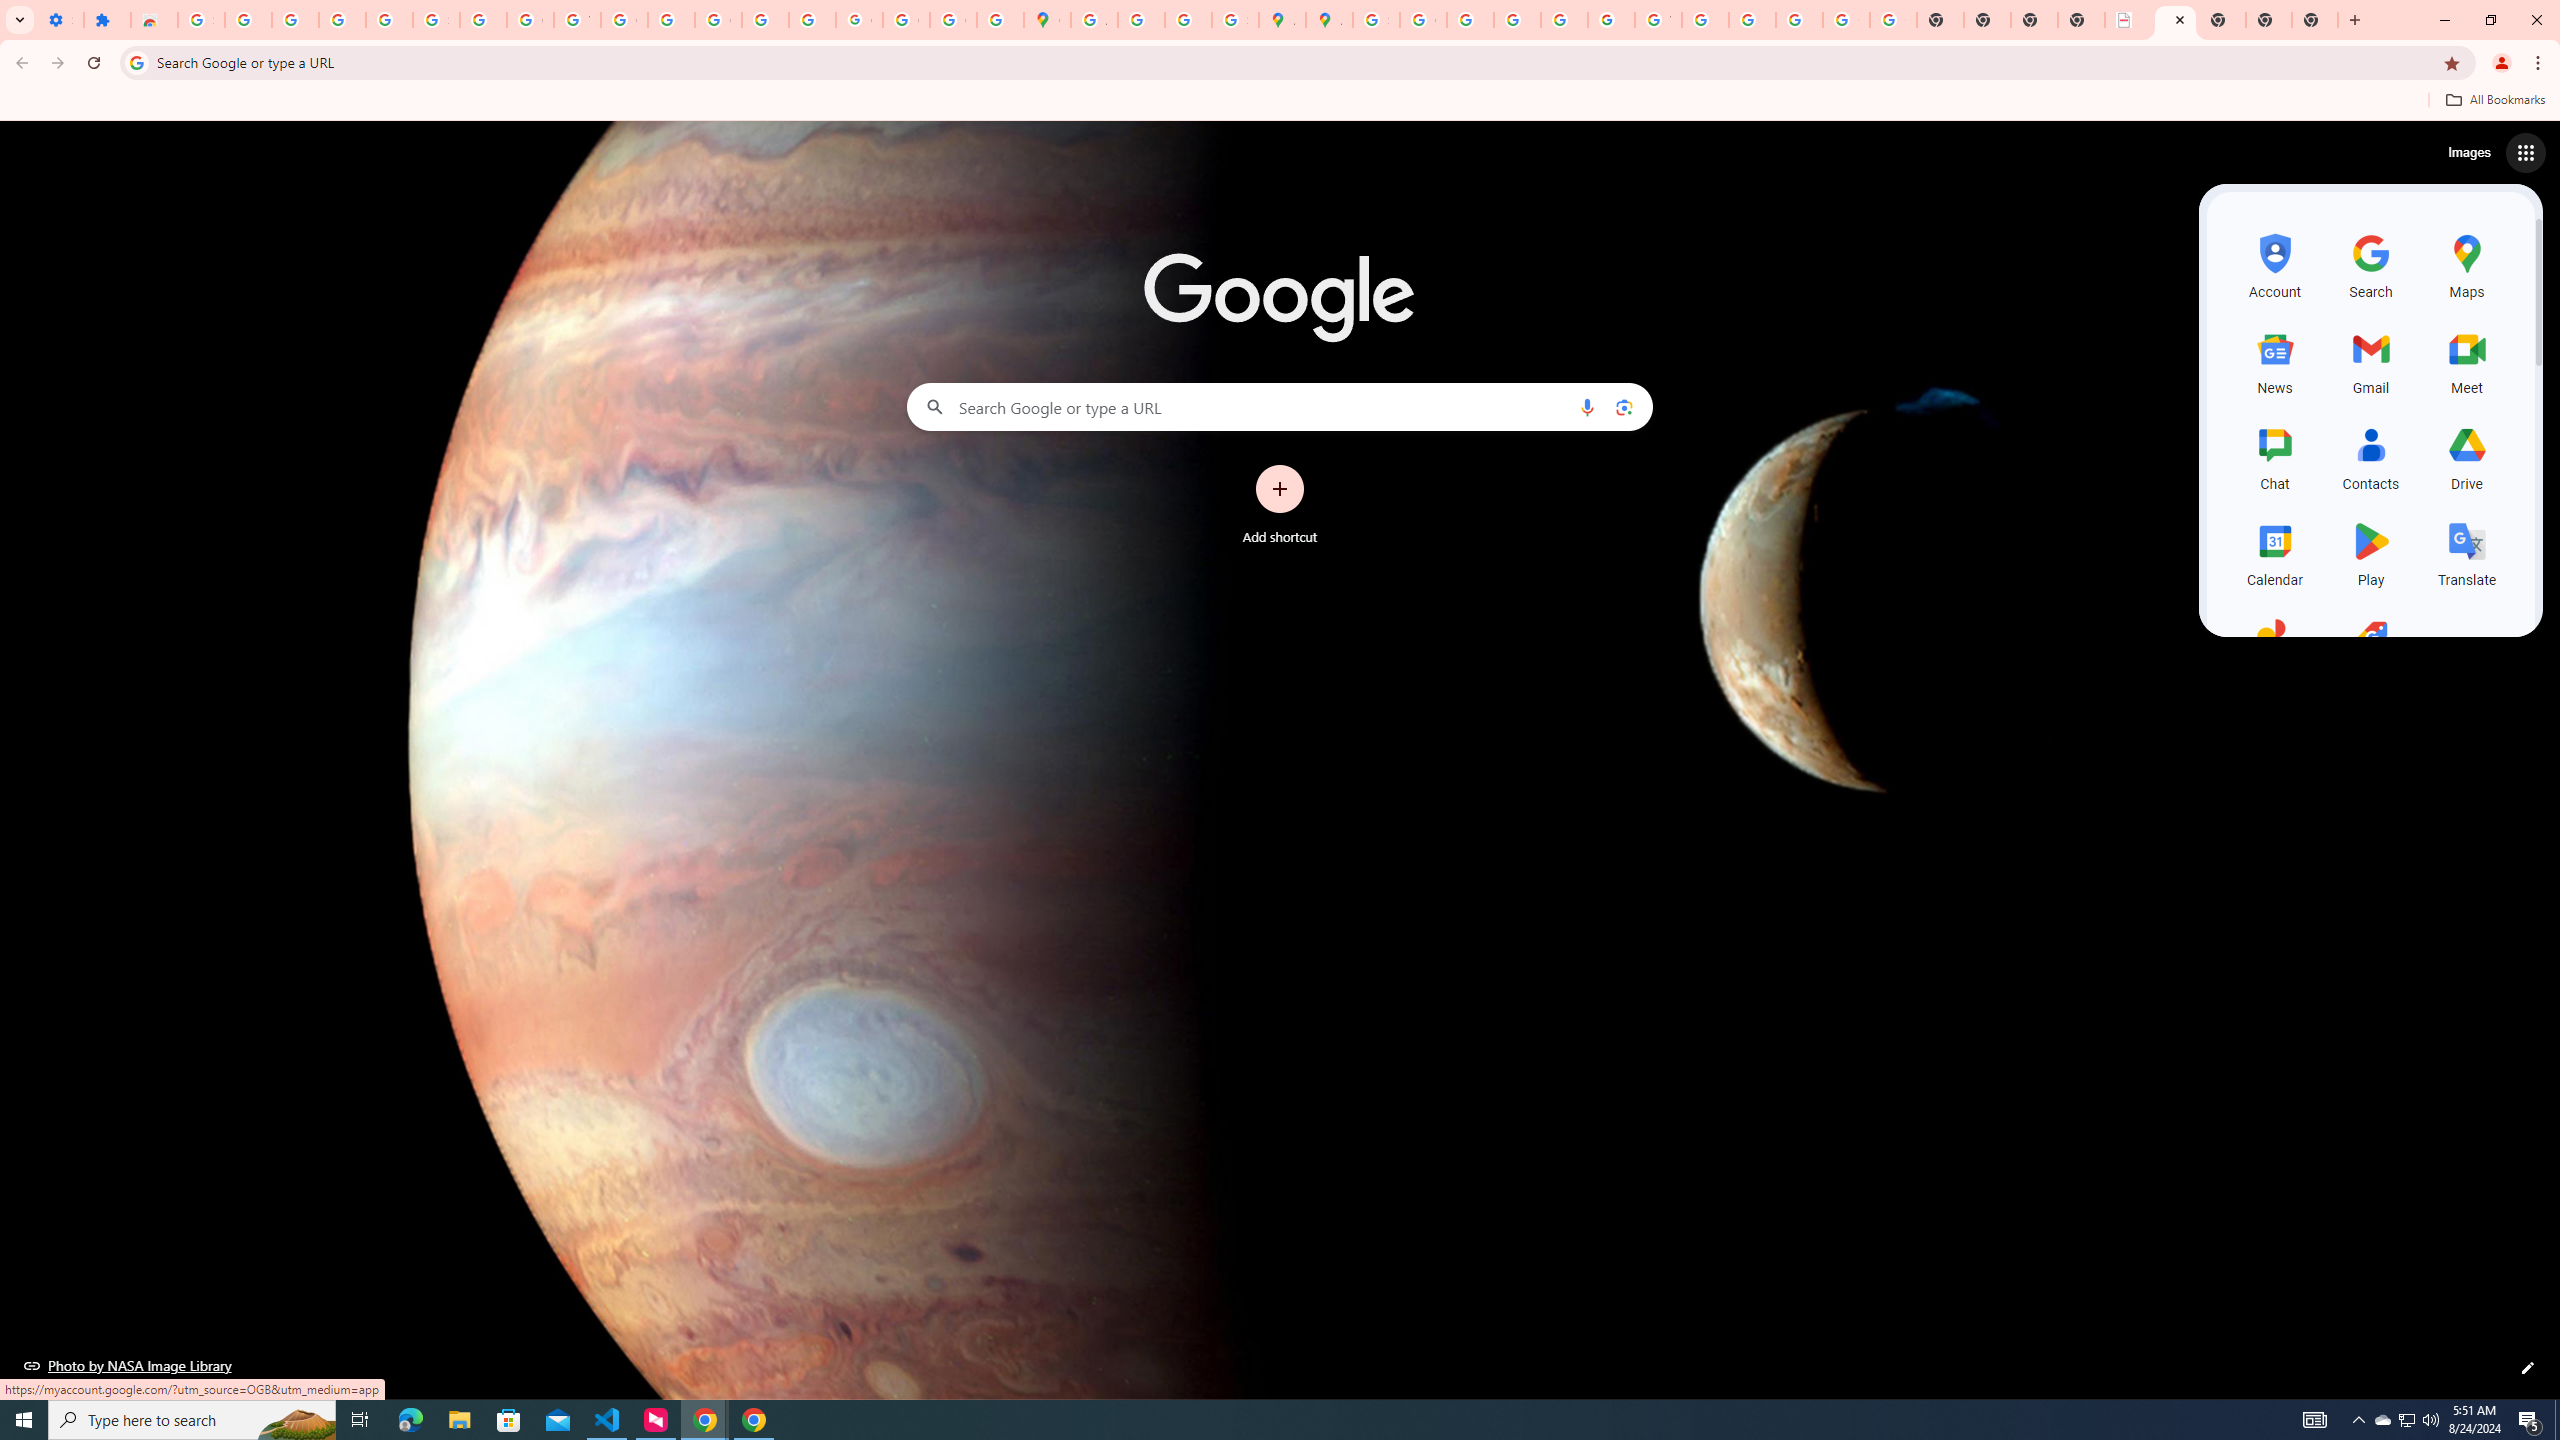  Describe the element at coordinates (2466, 263) in the screenshot. I see `Maps, row 1 of 5 and column 3 of 3 in the first section` at that location.